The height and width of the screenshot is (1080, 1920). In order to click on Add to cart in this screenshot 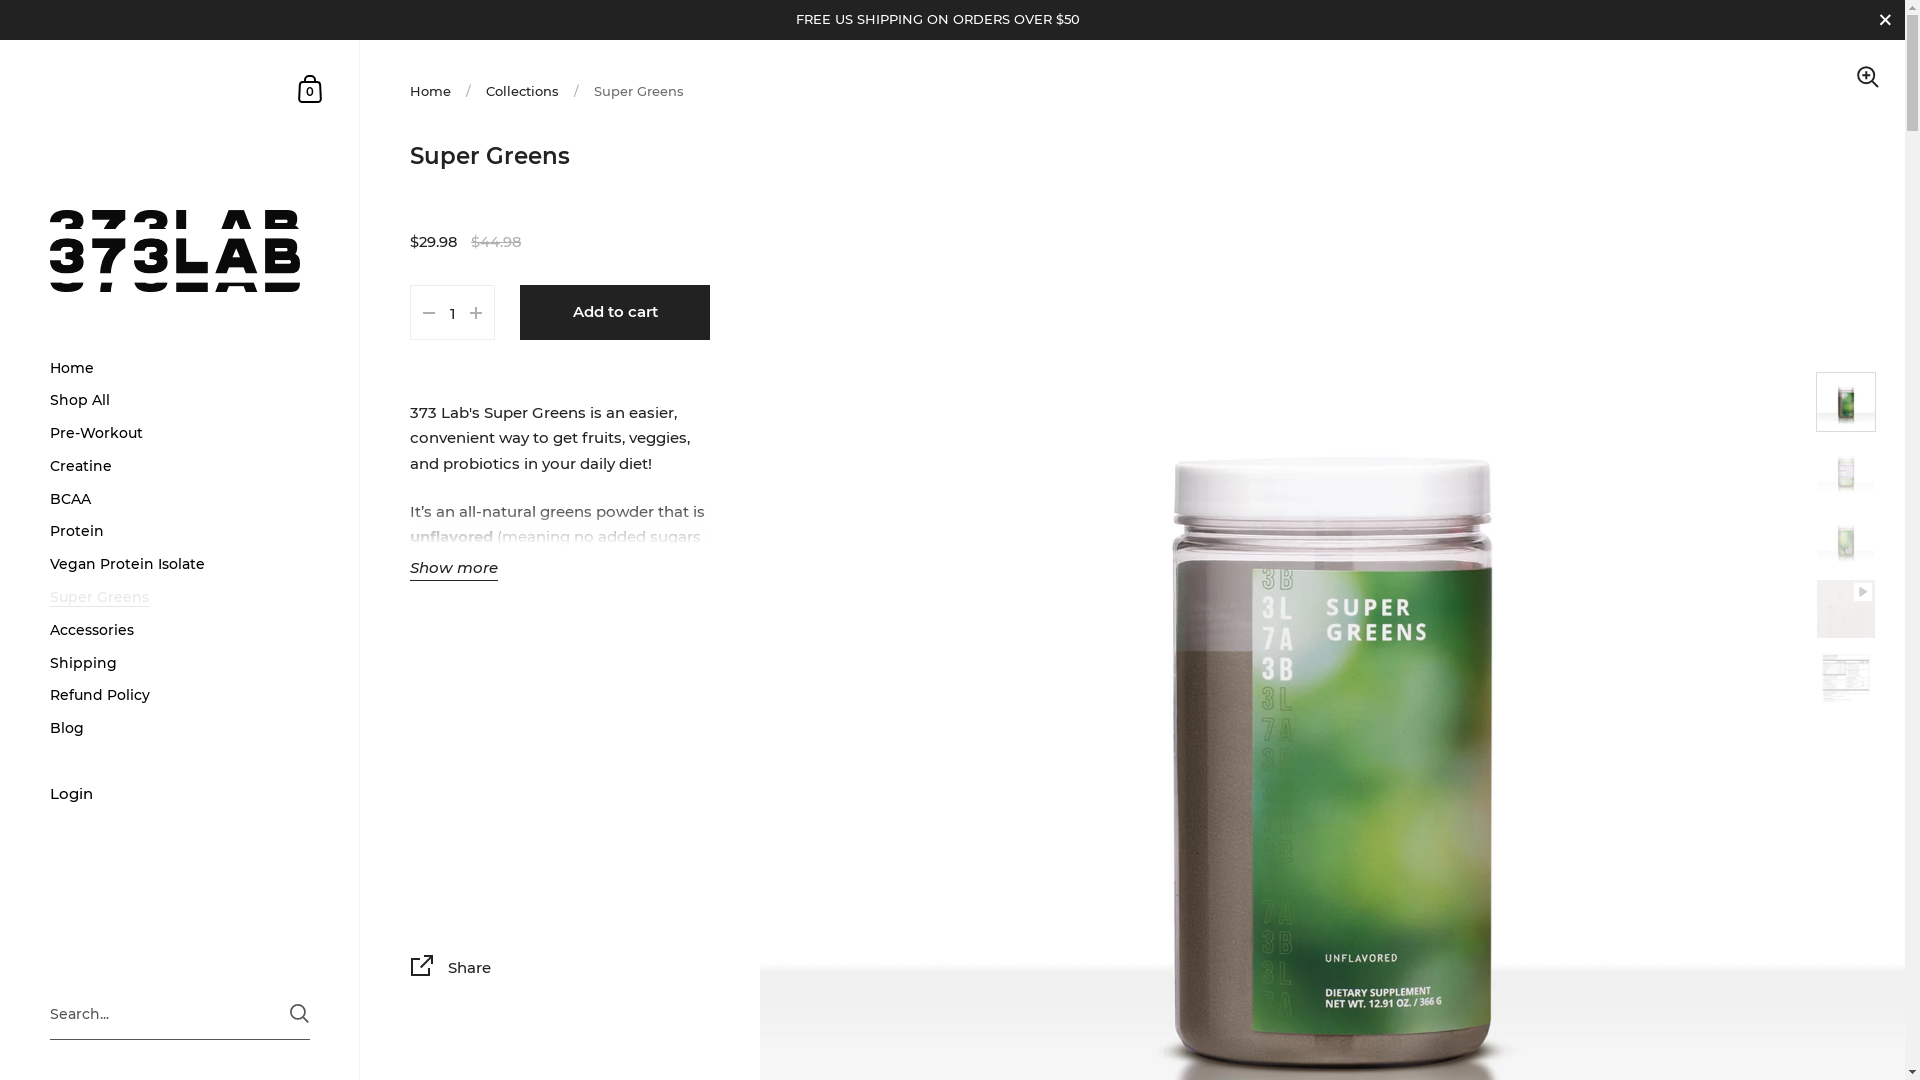, I will do `click(615, 312)`.